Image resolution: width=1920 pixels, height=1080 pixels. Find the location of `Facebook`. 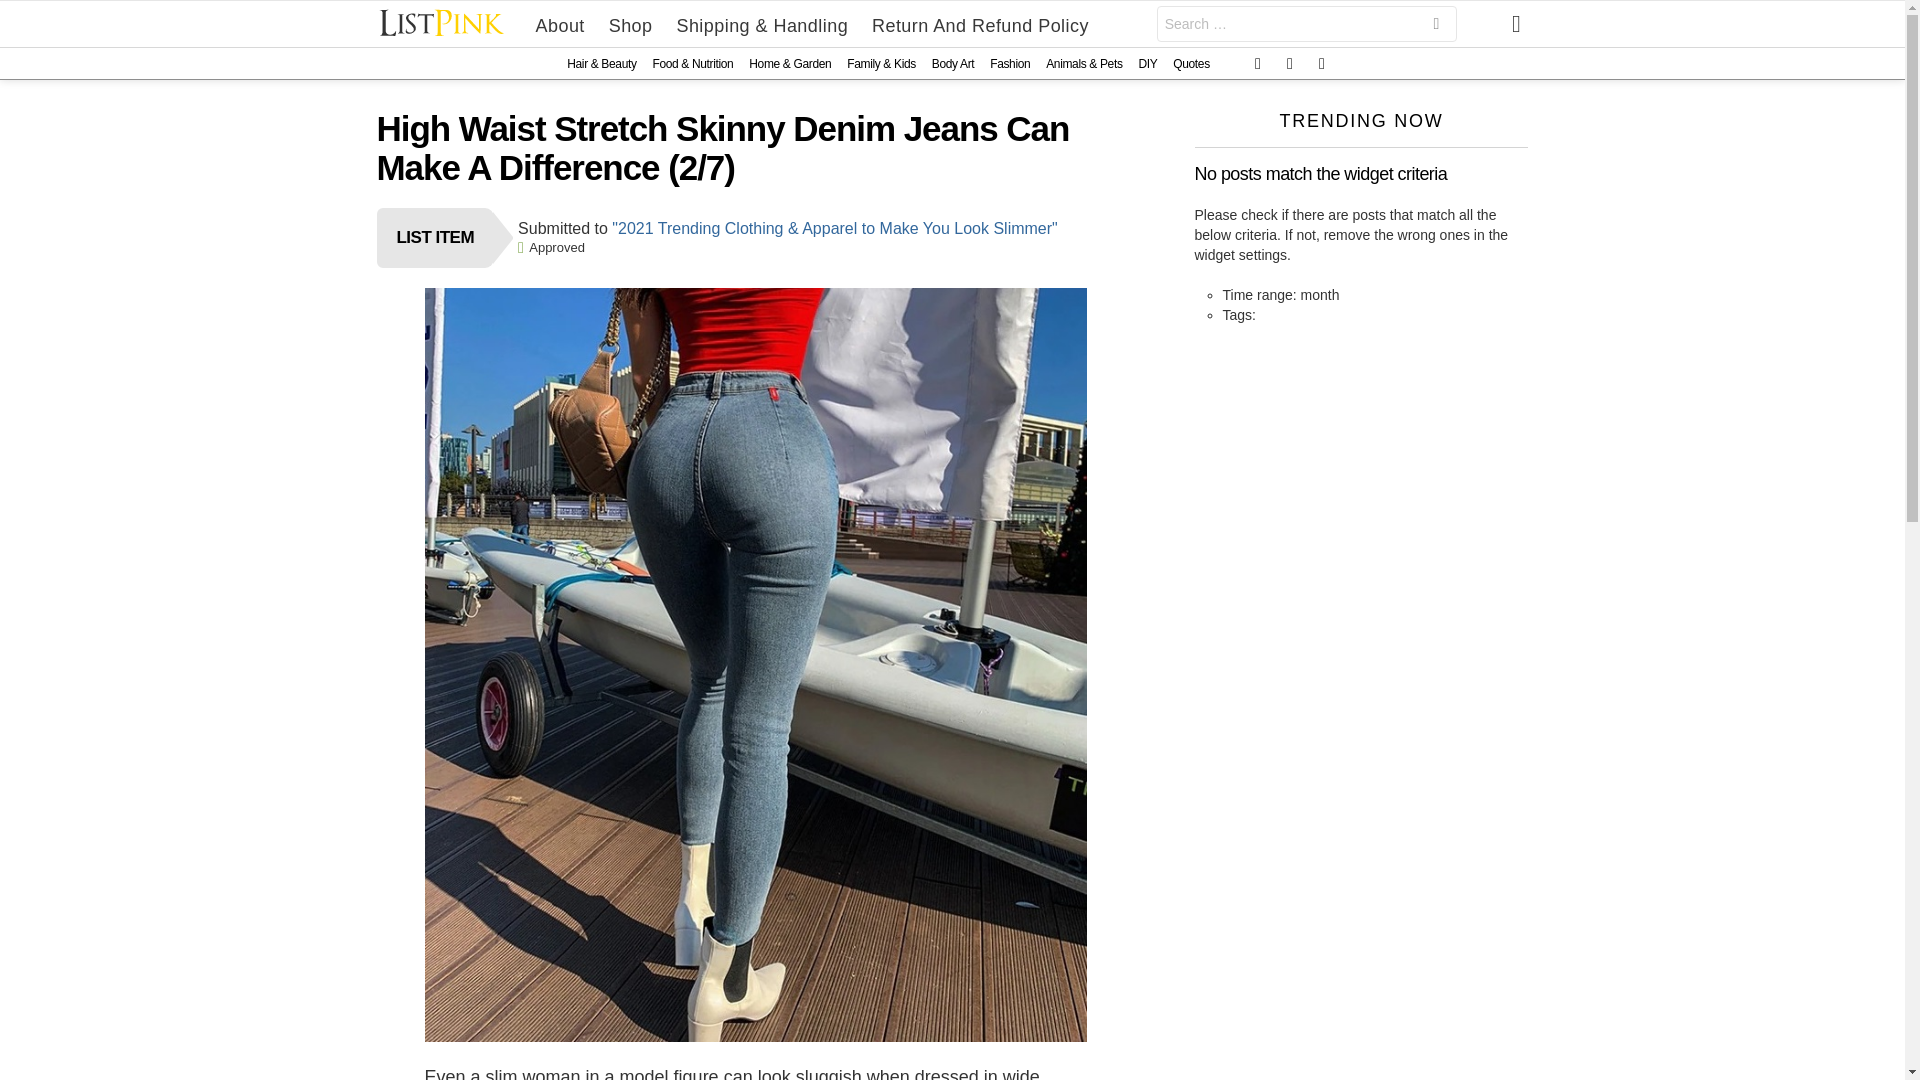

Facebook is located at coordinates (1258, 64).